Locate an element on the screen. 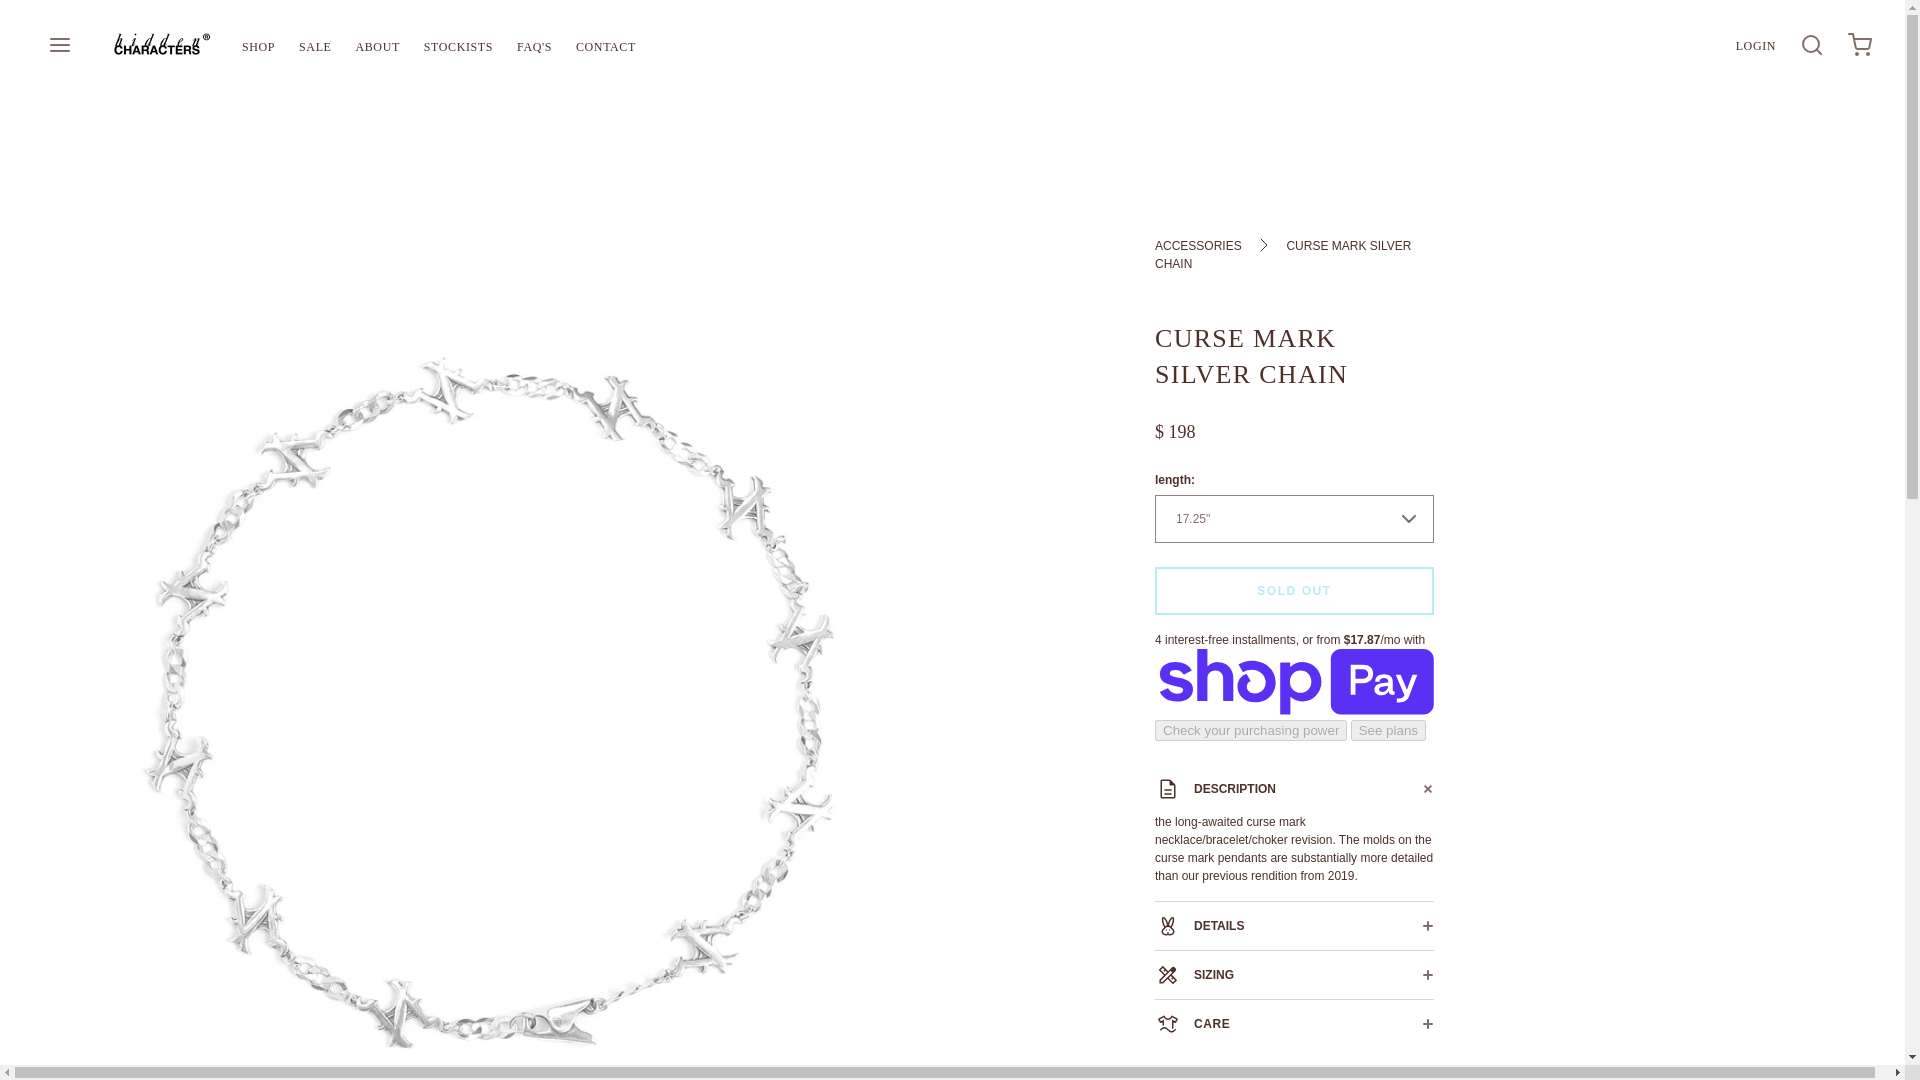 This screenshot has width=1920, height=1080. ABOUT is located at coordinates (378, 45).